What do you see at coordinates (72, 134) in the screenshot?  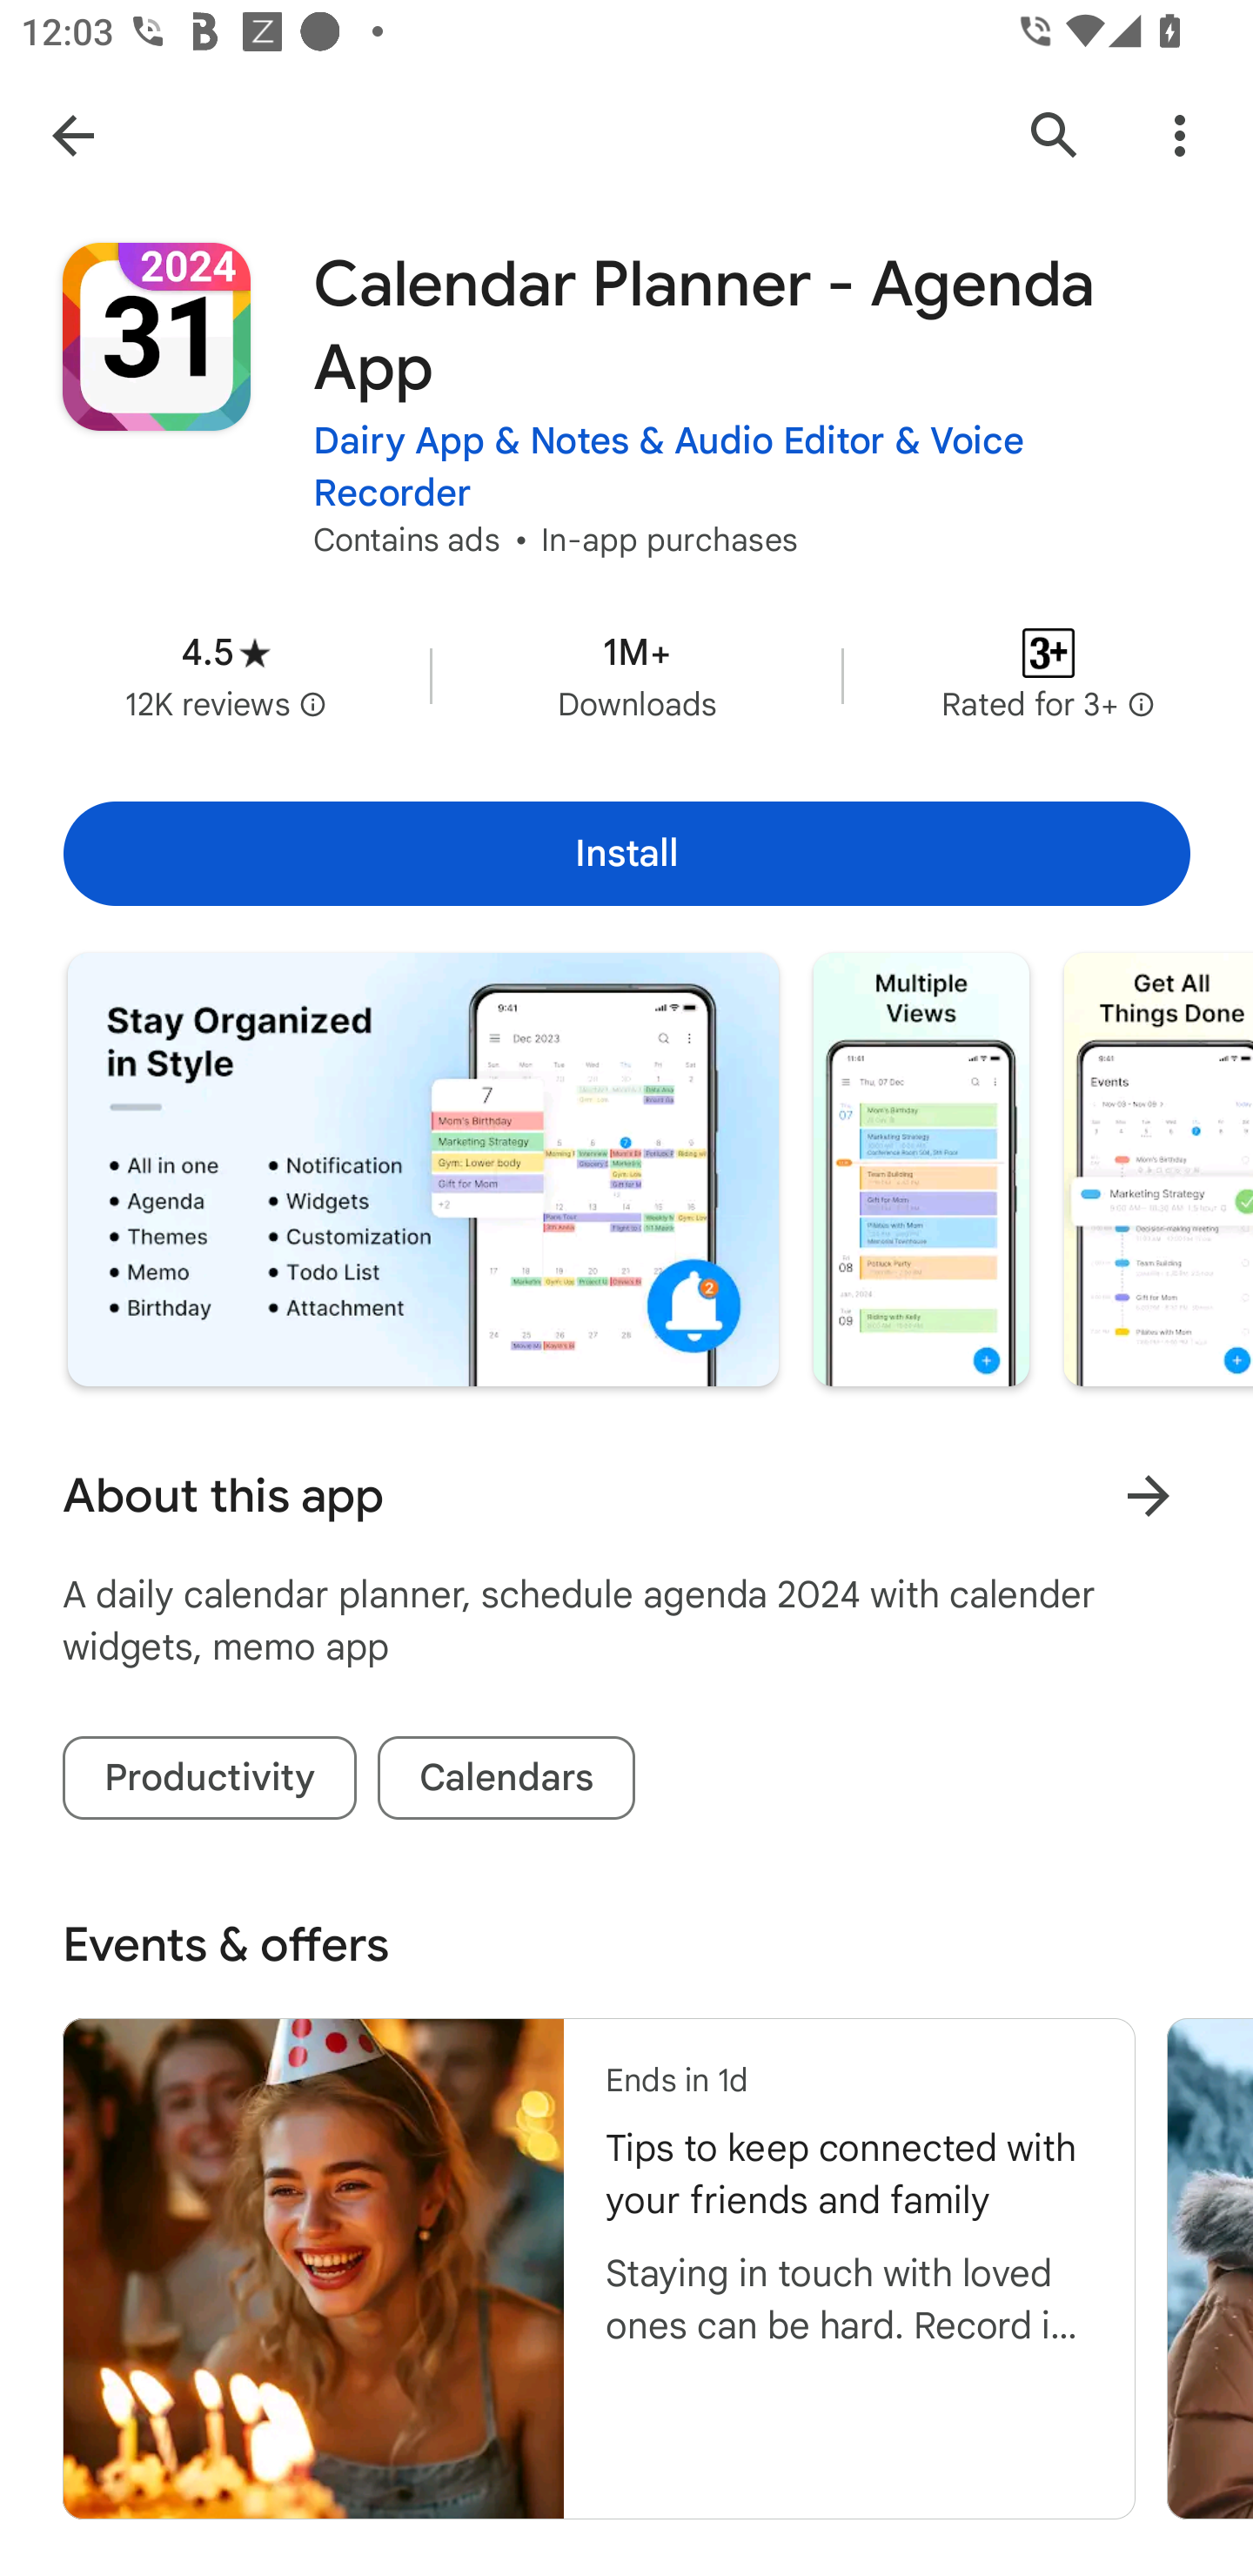 I see `Navigate up` at bounding box center [72, 134].